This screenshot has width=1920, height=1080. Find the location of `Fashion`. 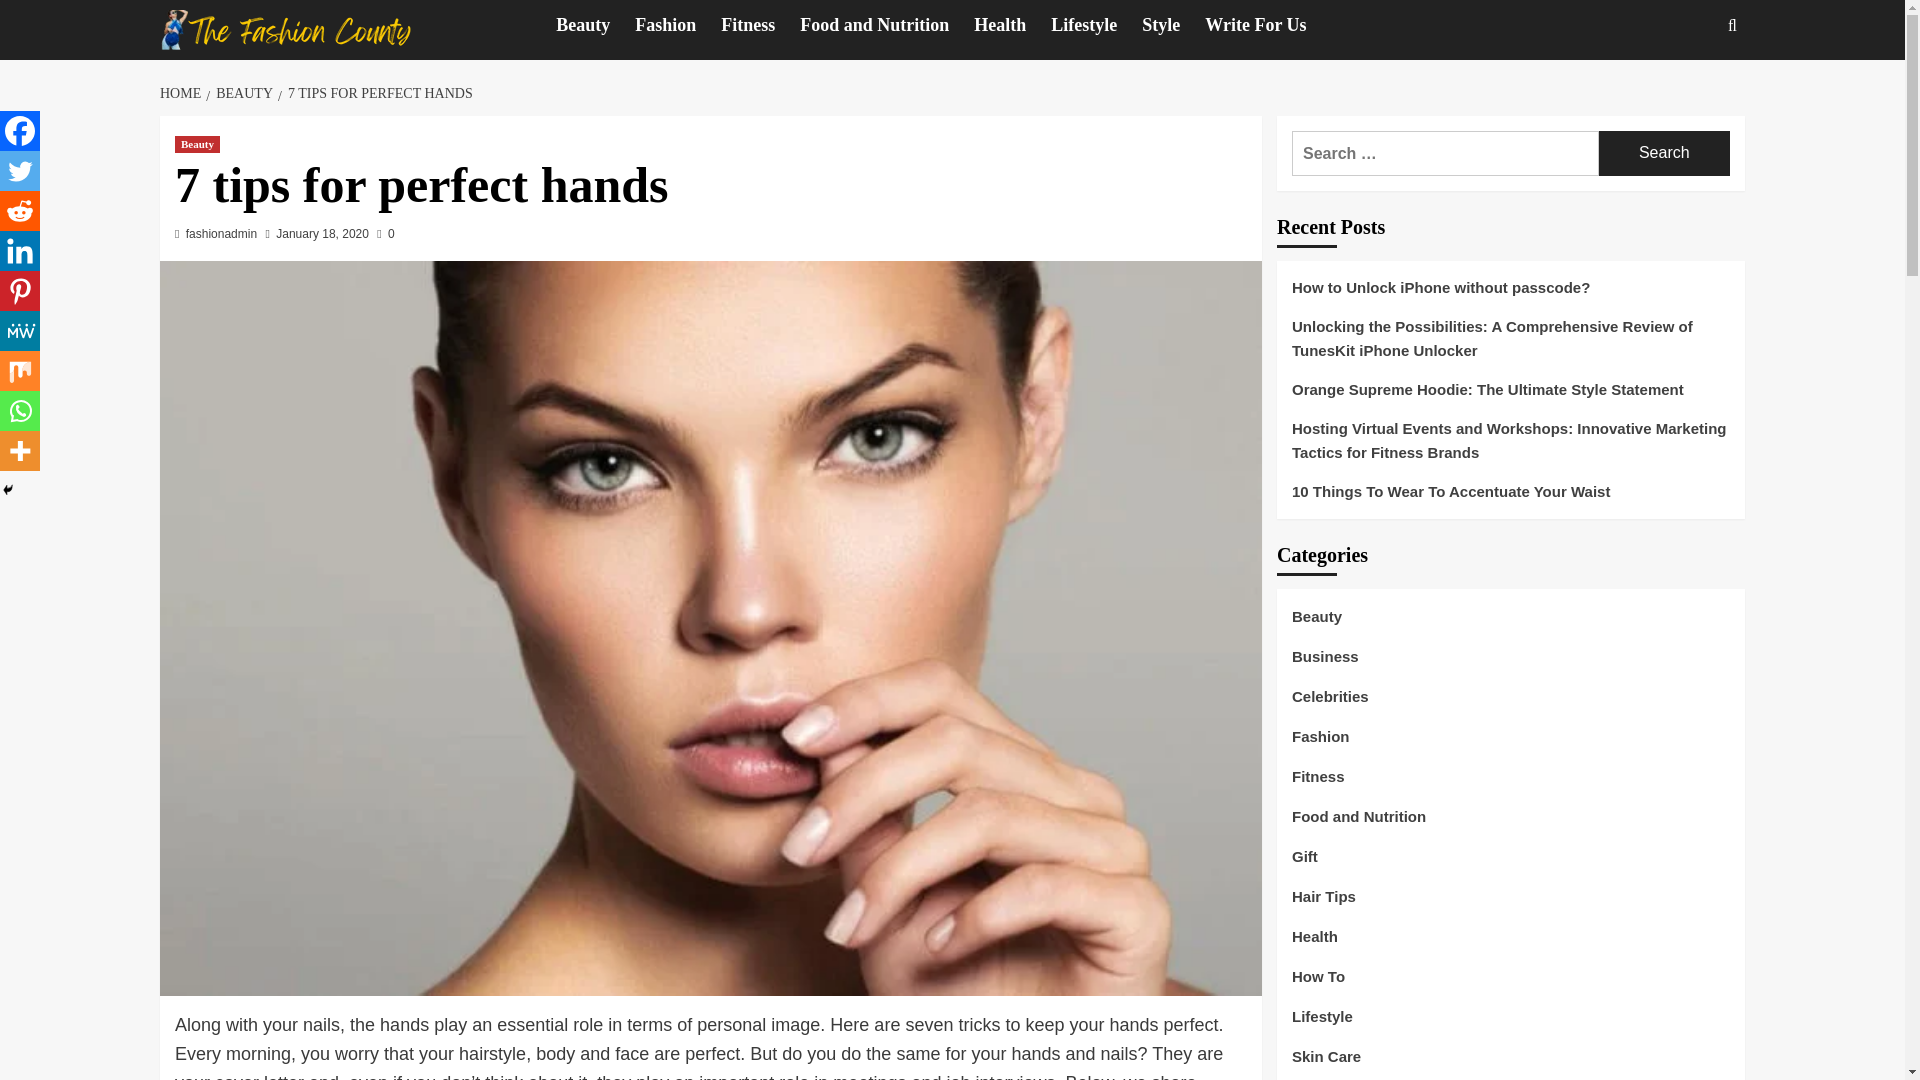

Fashion is located at coordinates (678, 25).